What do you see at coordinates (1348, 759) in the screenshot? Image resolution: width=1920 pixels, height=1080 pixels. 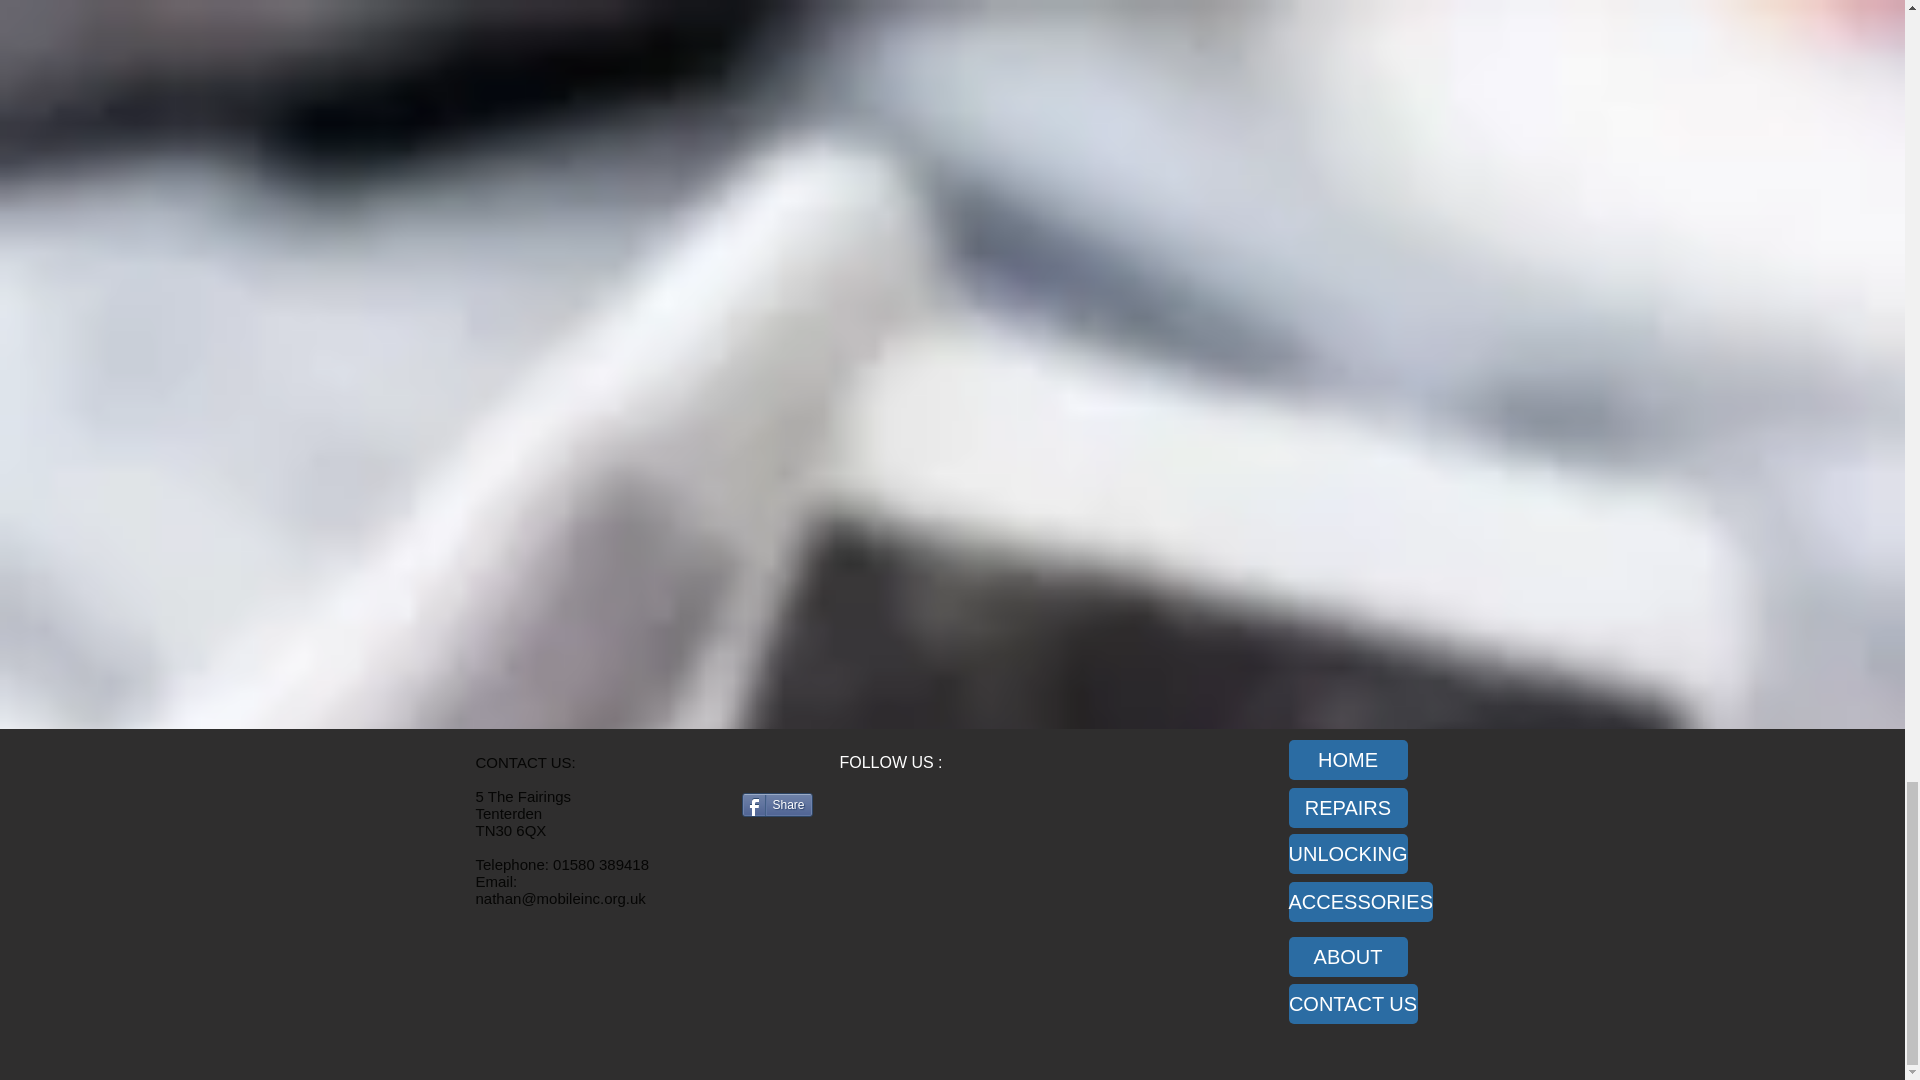 I see `HOME` at bounding box center [1348, 759].